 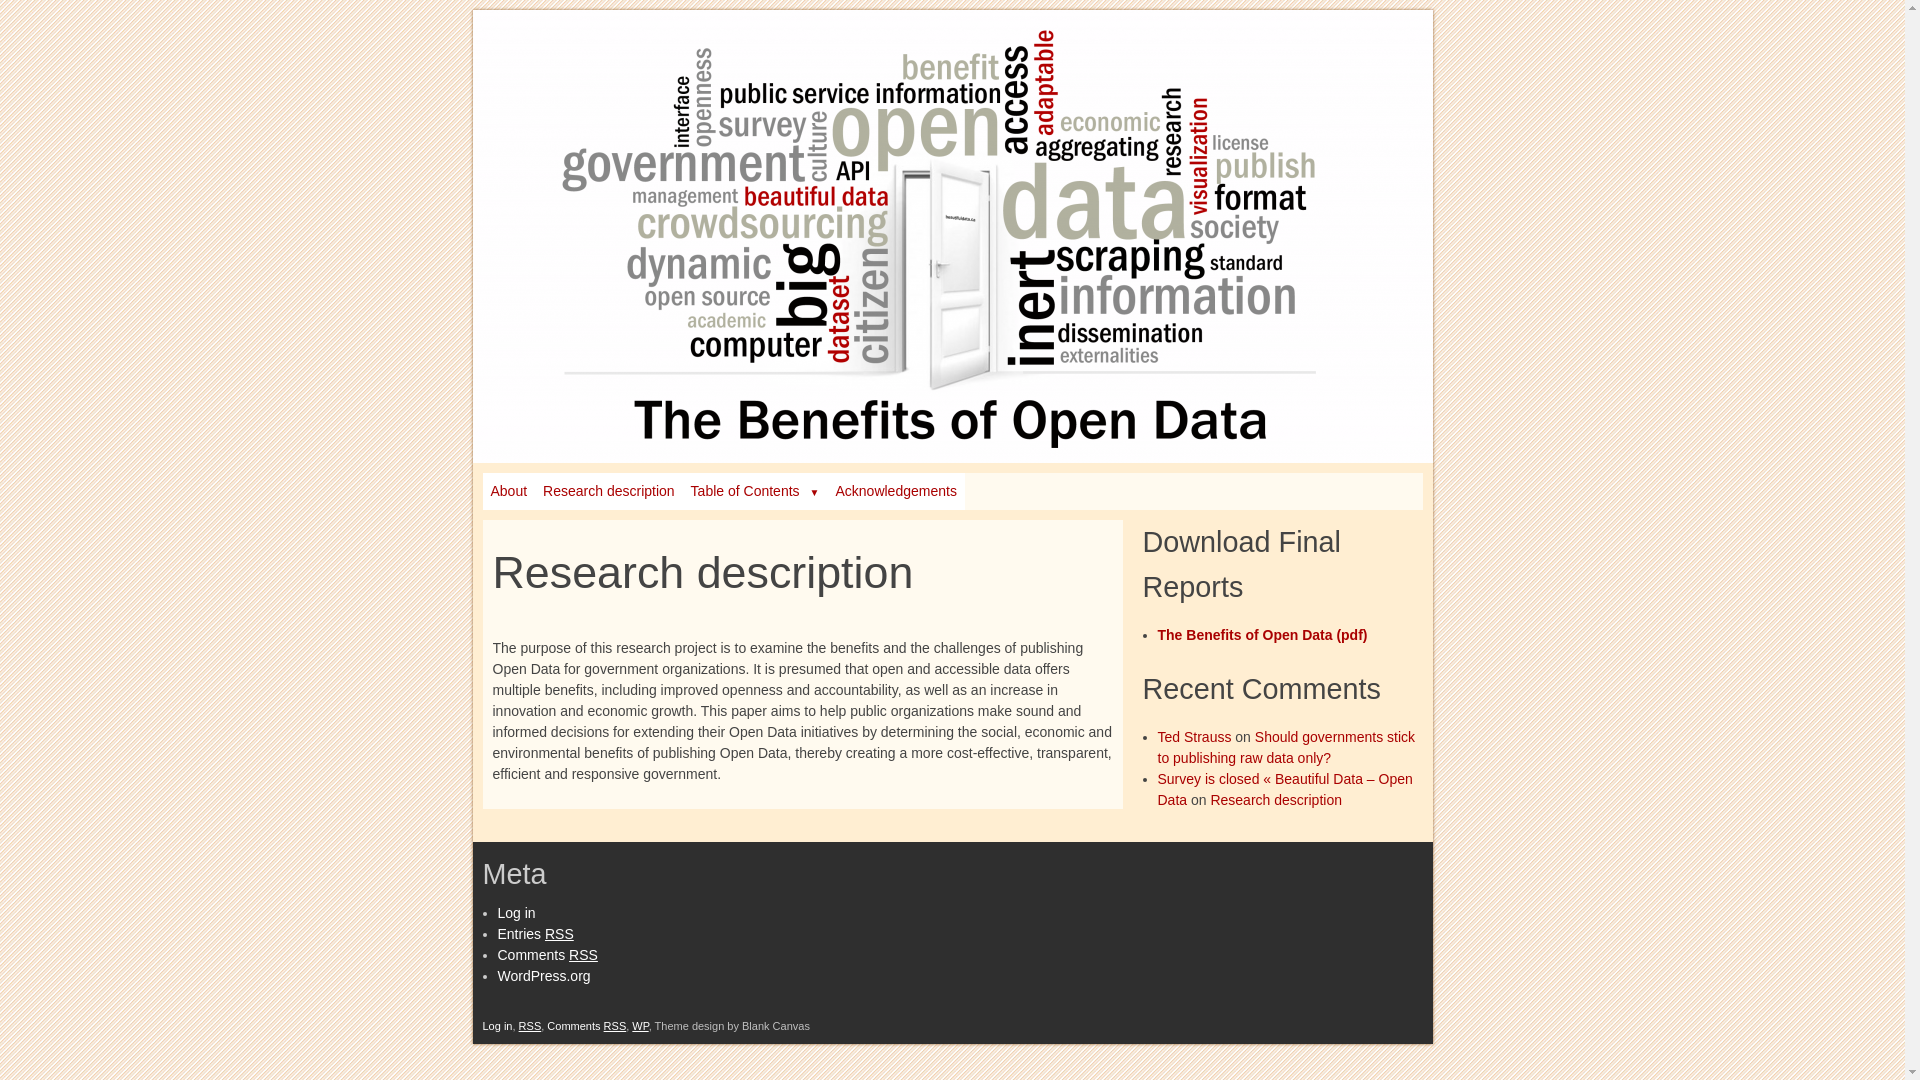 What do you see at coordinates (1263, 635) in the screenshot?
I see `The Benefits of Open Data (pdf)` at bounding box center [1263, 635].